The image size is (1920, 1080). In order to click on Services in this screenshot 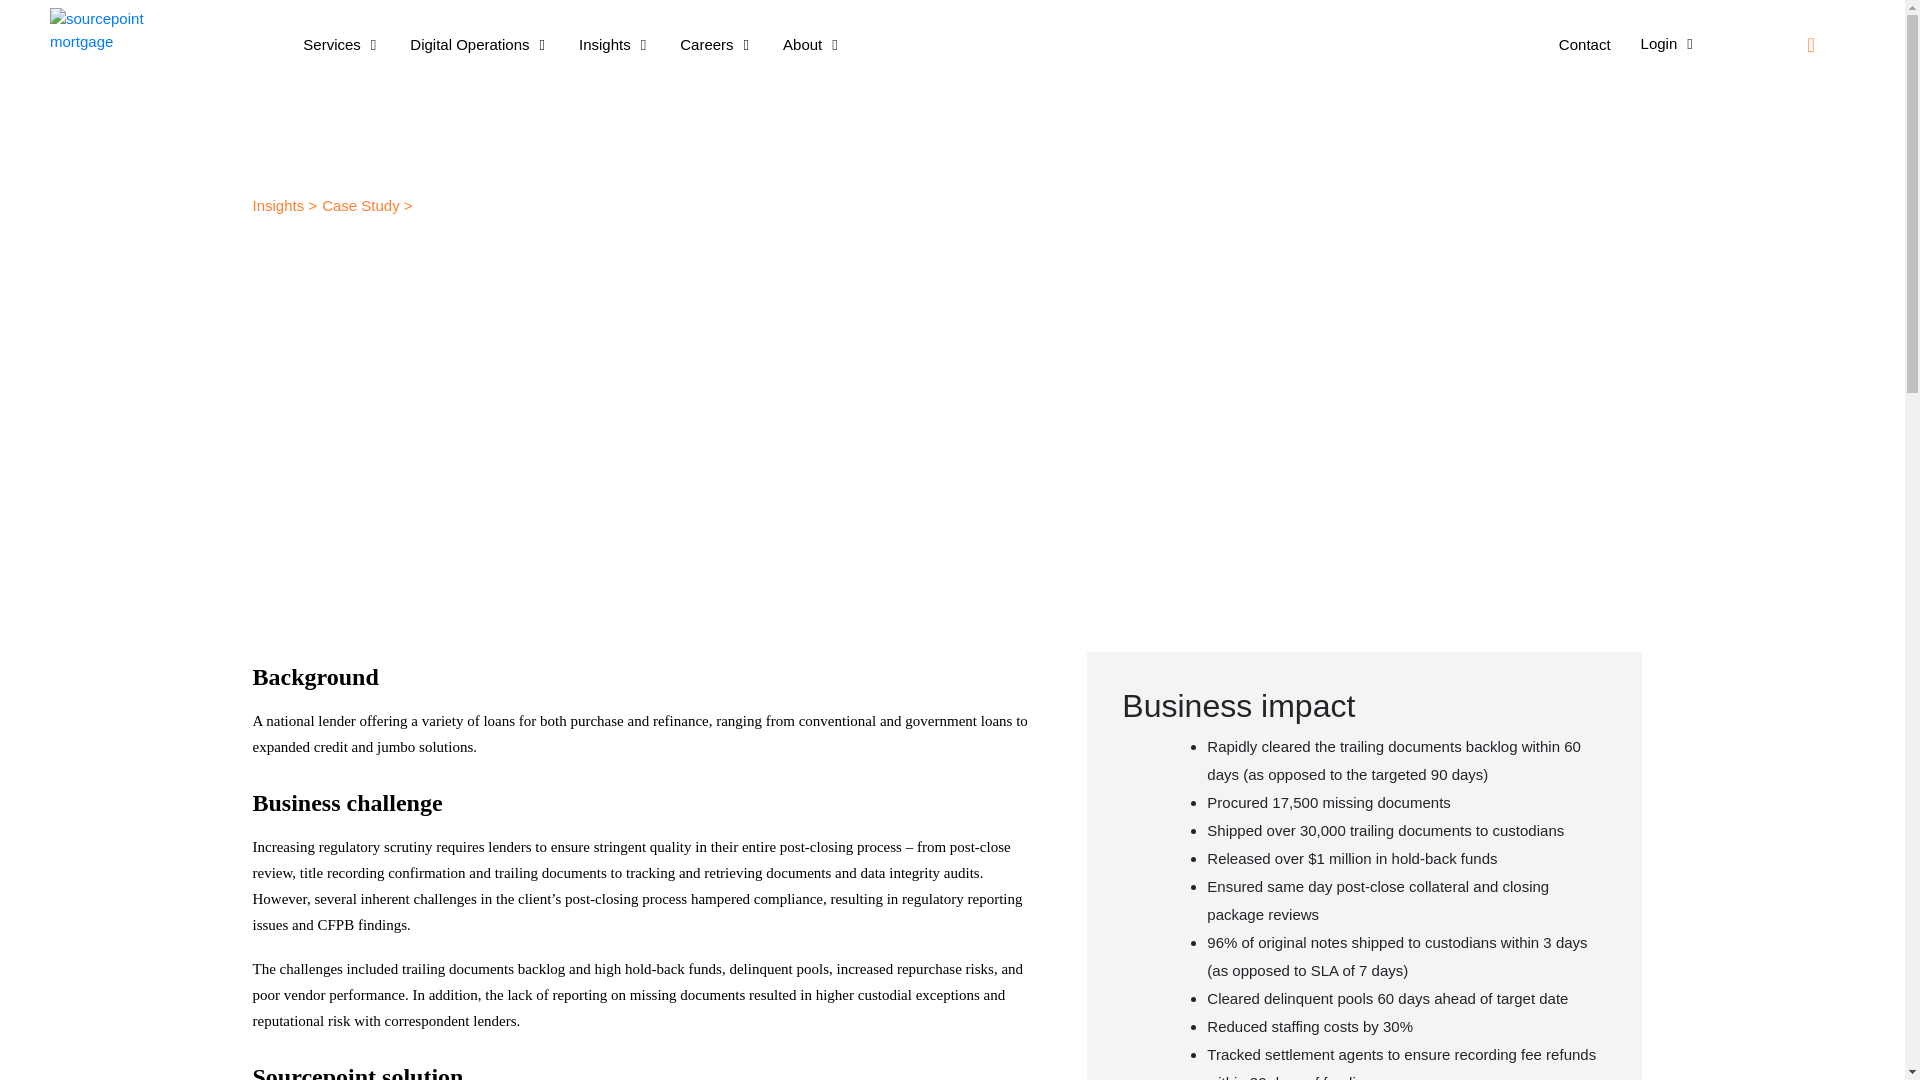, I will do `click(340, 45)`.